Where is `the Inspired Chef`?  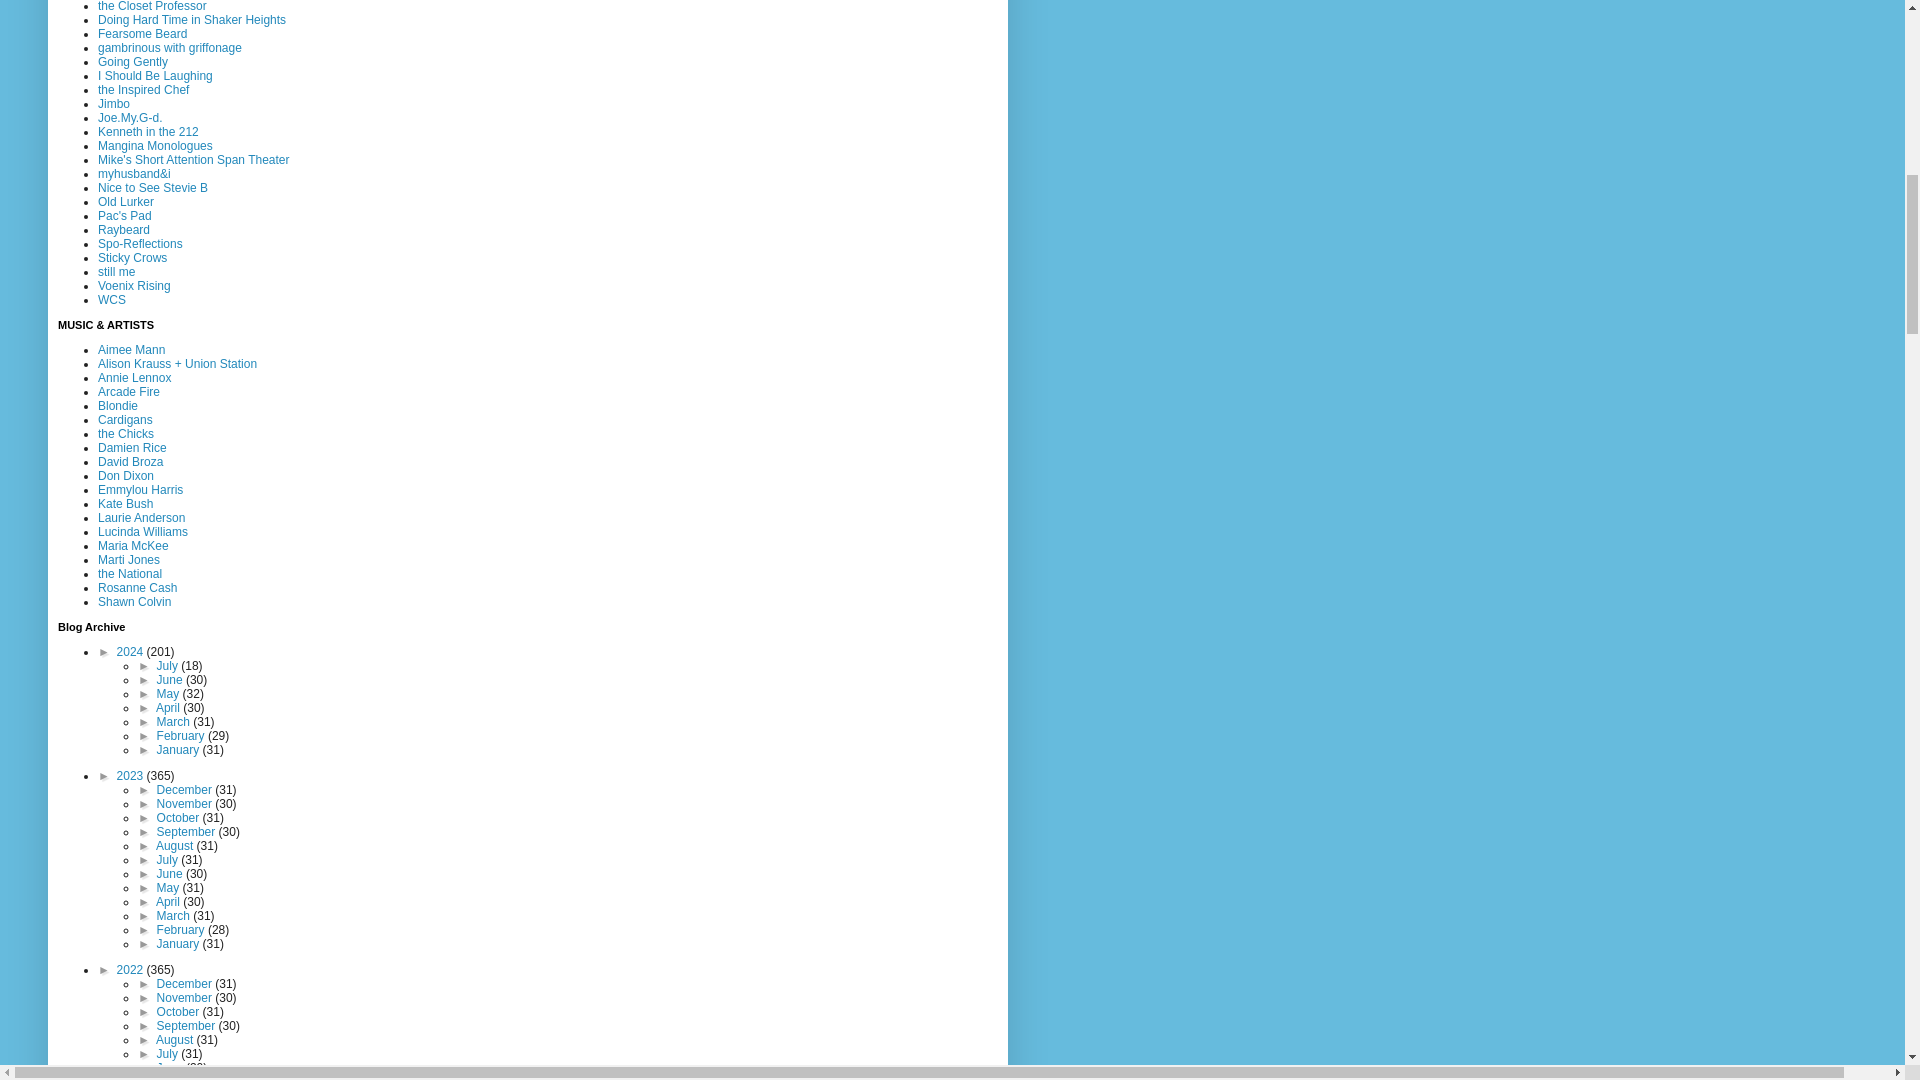 the Inspired Chef is located at coordinates (142, 90).